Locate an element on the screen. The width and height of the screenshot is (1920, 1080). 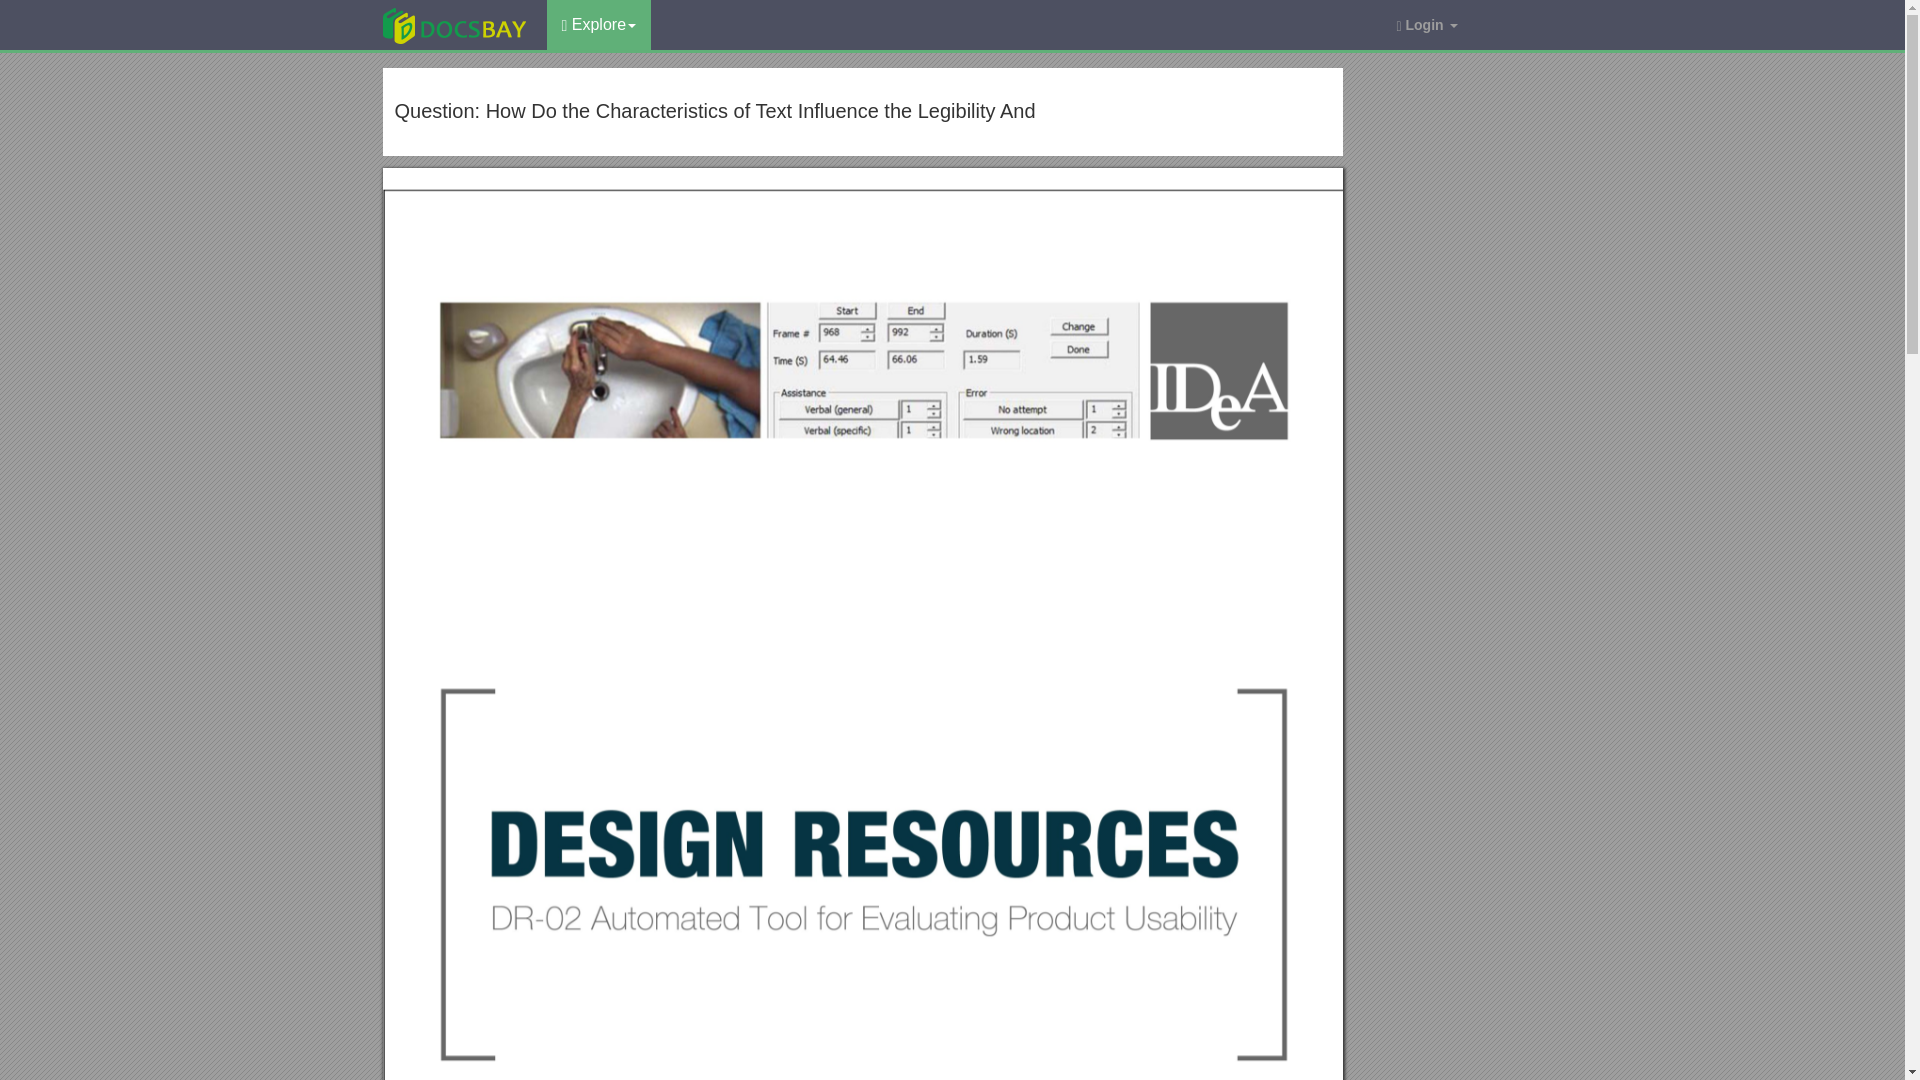
Login is located at coordinates (1426, 24).